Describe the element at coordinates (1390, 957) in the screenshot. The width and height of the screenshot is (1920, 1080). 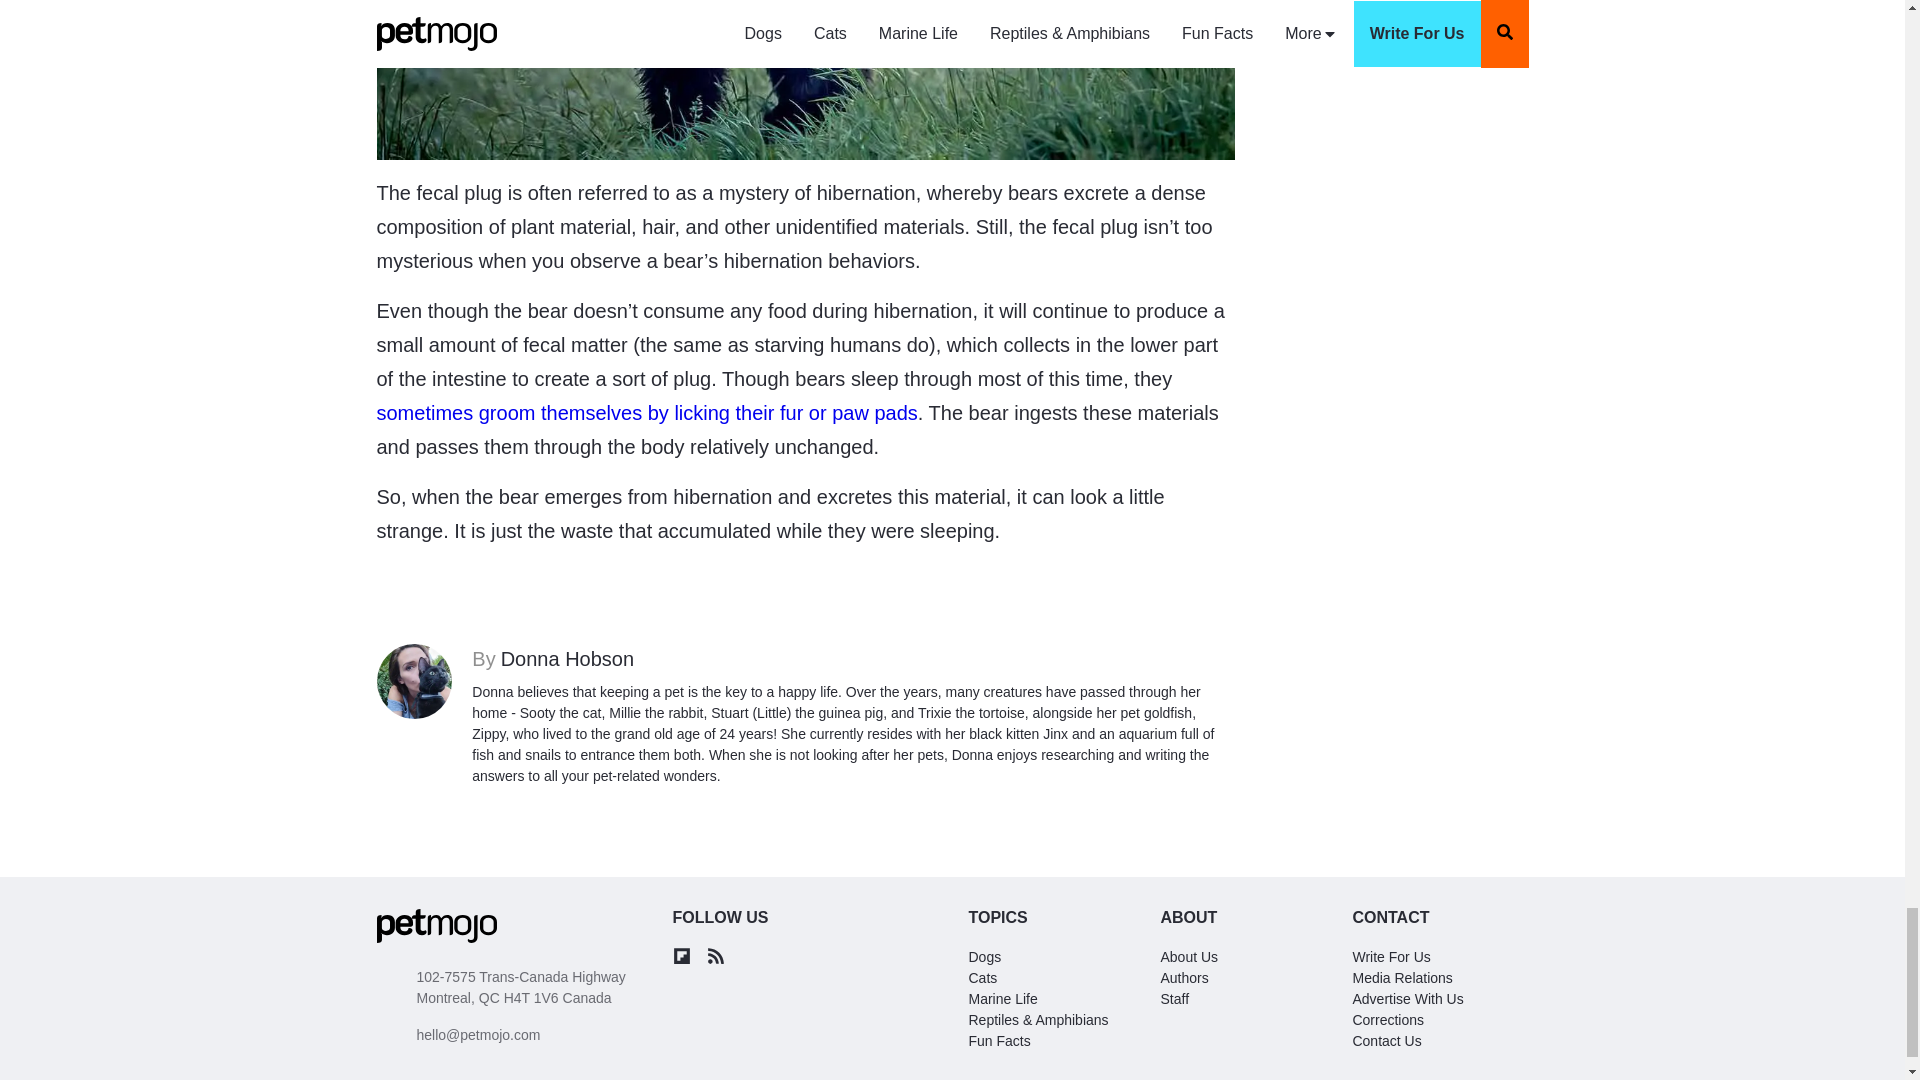
I see `Write For Us` at that location.